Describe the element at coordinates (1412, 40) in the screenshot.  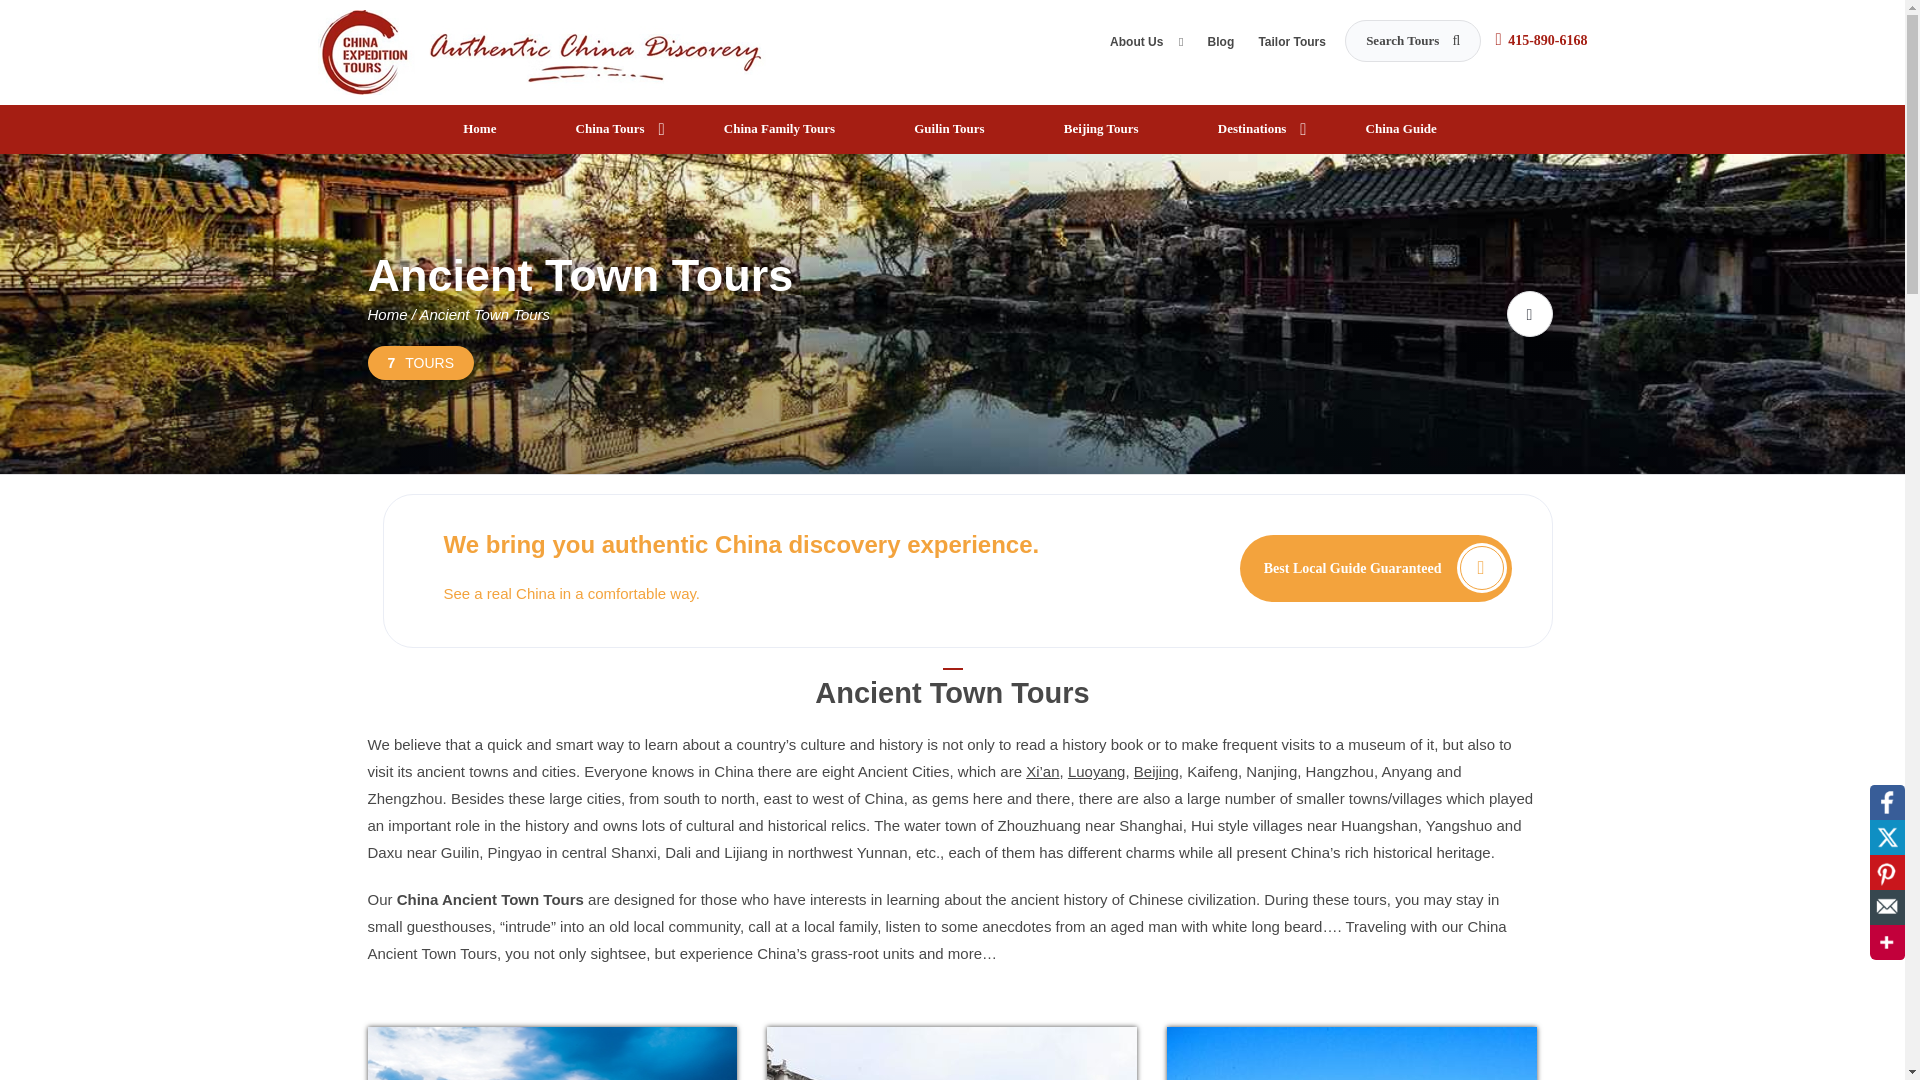
I see `Search Tours` at that location.